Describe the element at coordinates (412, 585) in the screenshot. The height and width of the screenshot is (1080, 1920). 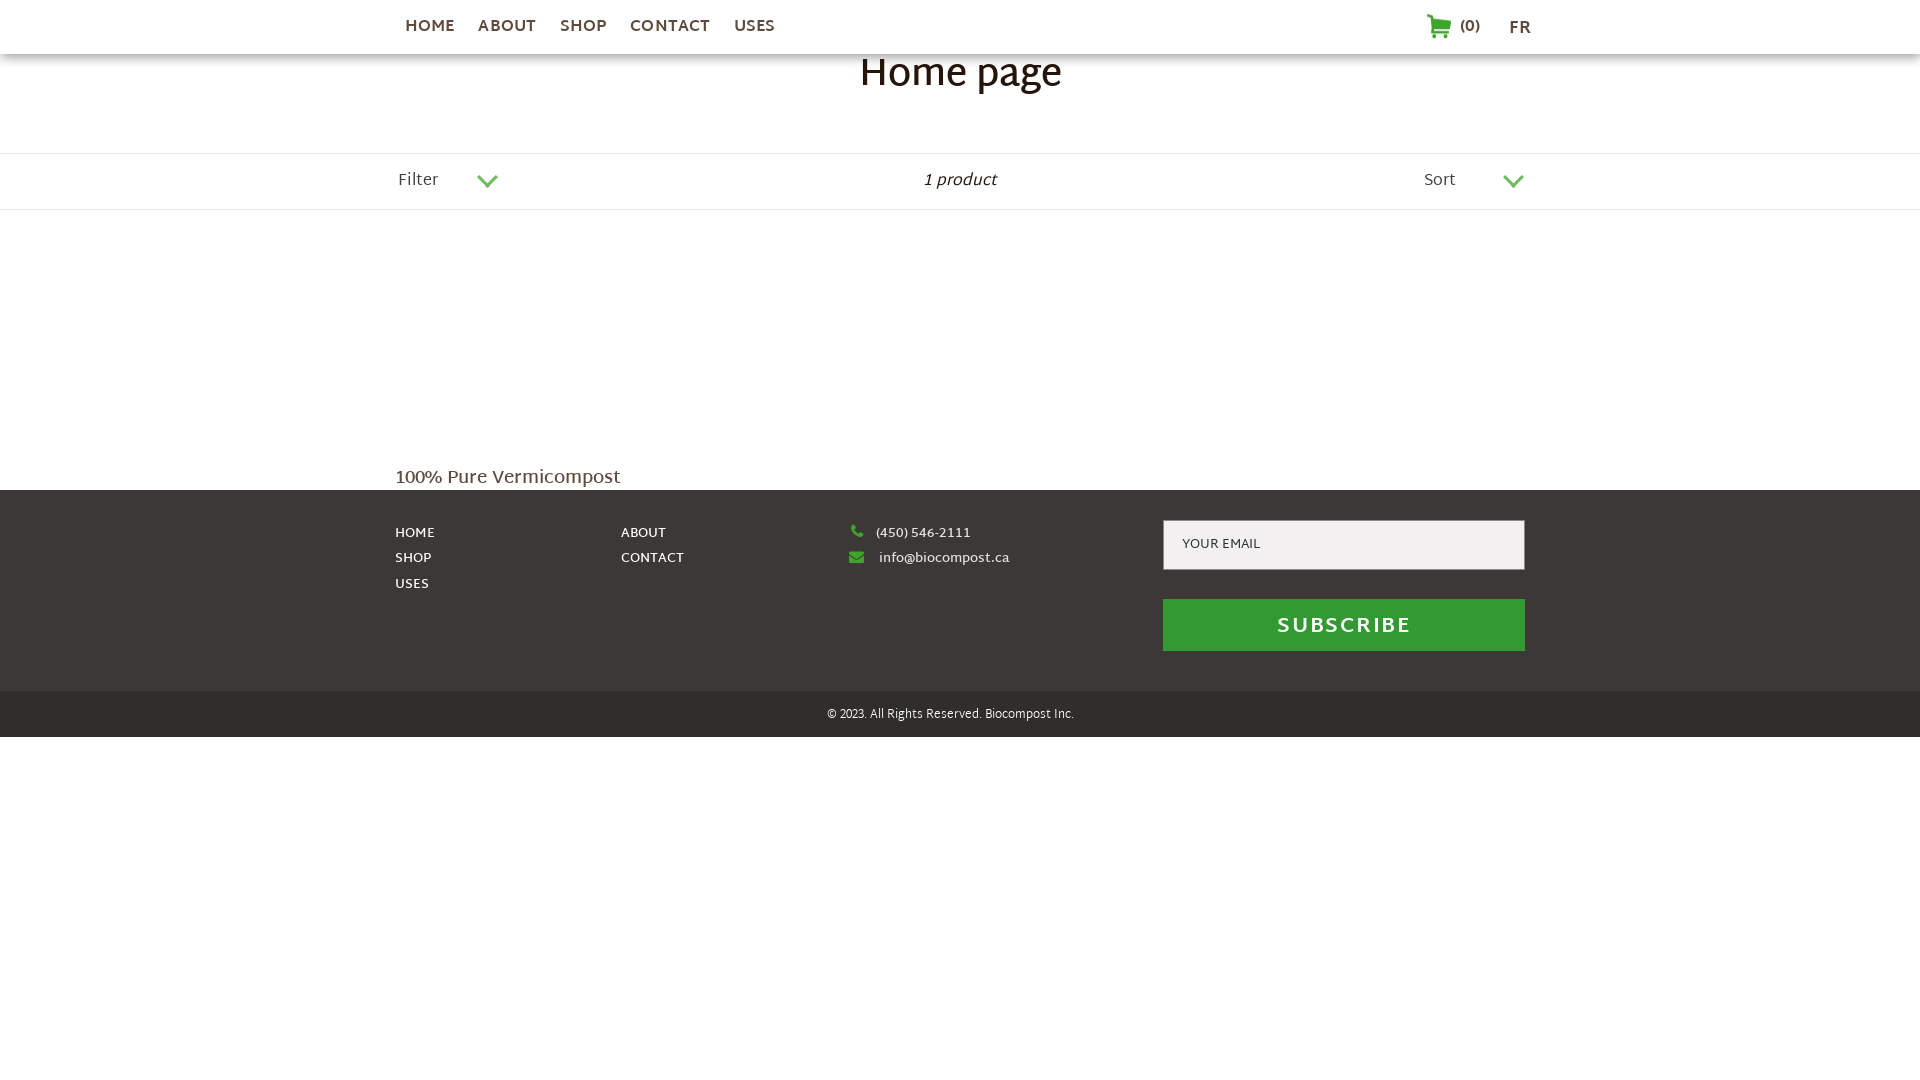
I see `USES` at that location.